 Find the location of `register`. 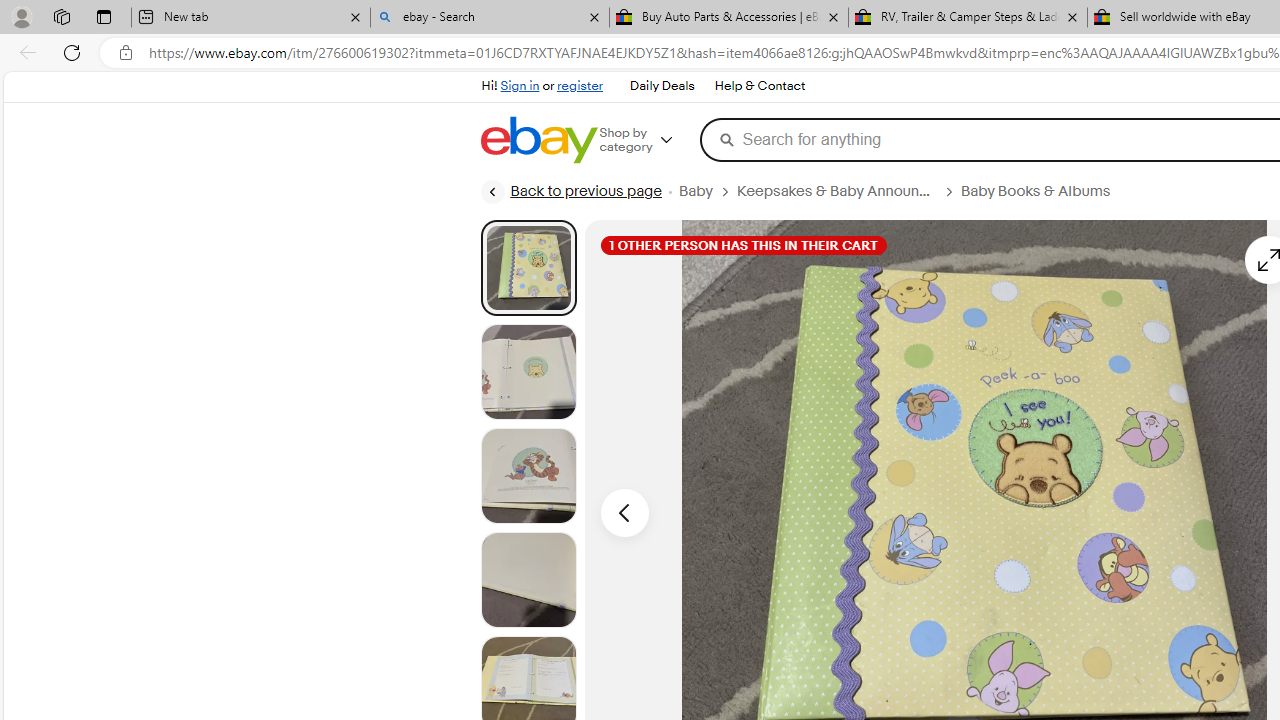

register is located at coordinates (580, 86).